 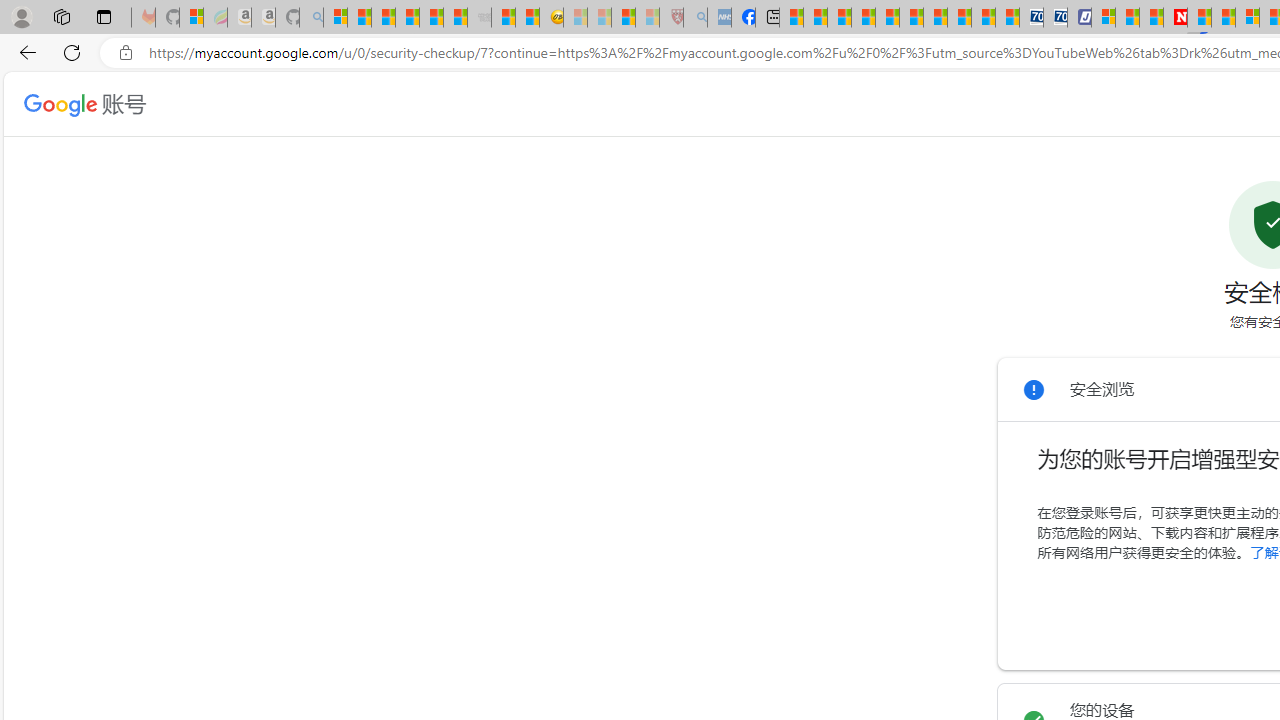 I want to click on Microsoft-Report a Concern to Bing, so click(x=192, y=18).